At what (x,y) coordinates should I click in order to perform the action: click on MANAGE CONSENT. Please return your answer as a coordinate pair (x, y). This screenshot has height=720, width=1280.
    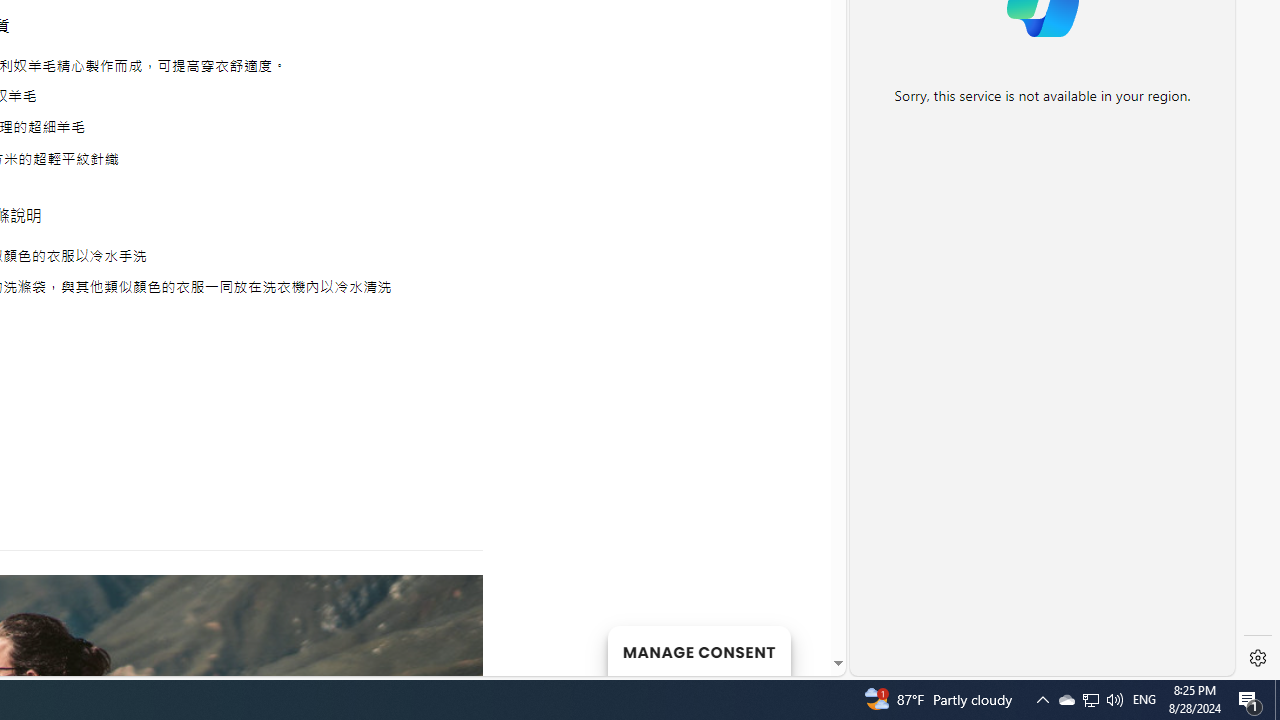
    Looking at the image, I should click on (698, 650).